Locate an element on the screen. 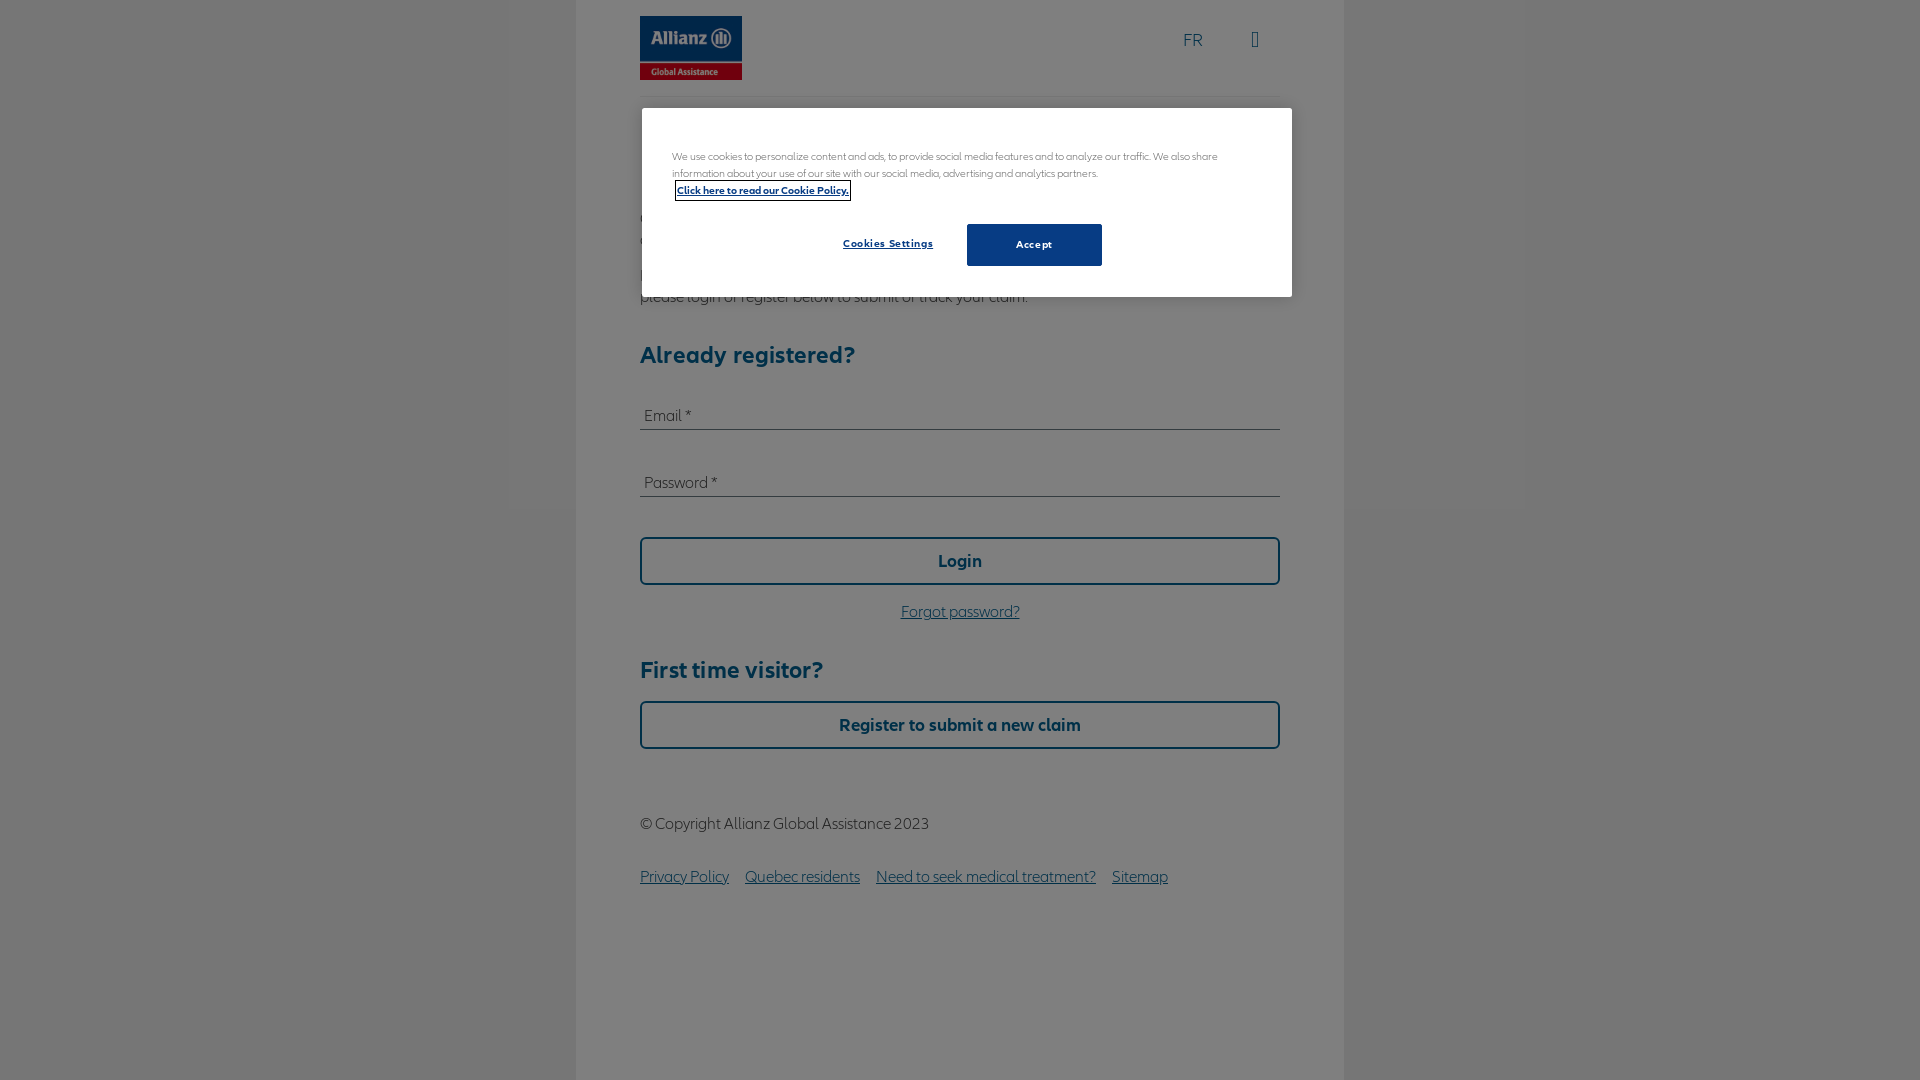 This screenshot has width=1920, height=1080. Privacy Policy is located at coordinates (684, 876).